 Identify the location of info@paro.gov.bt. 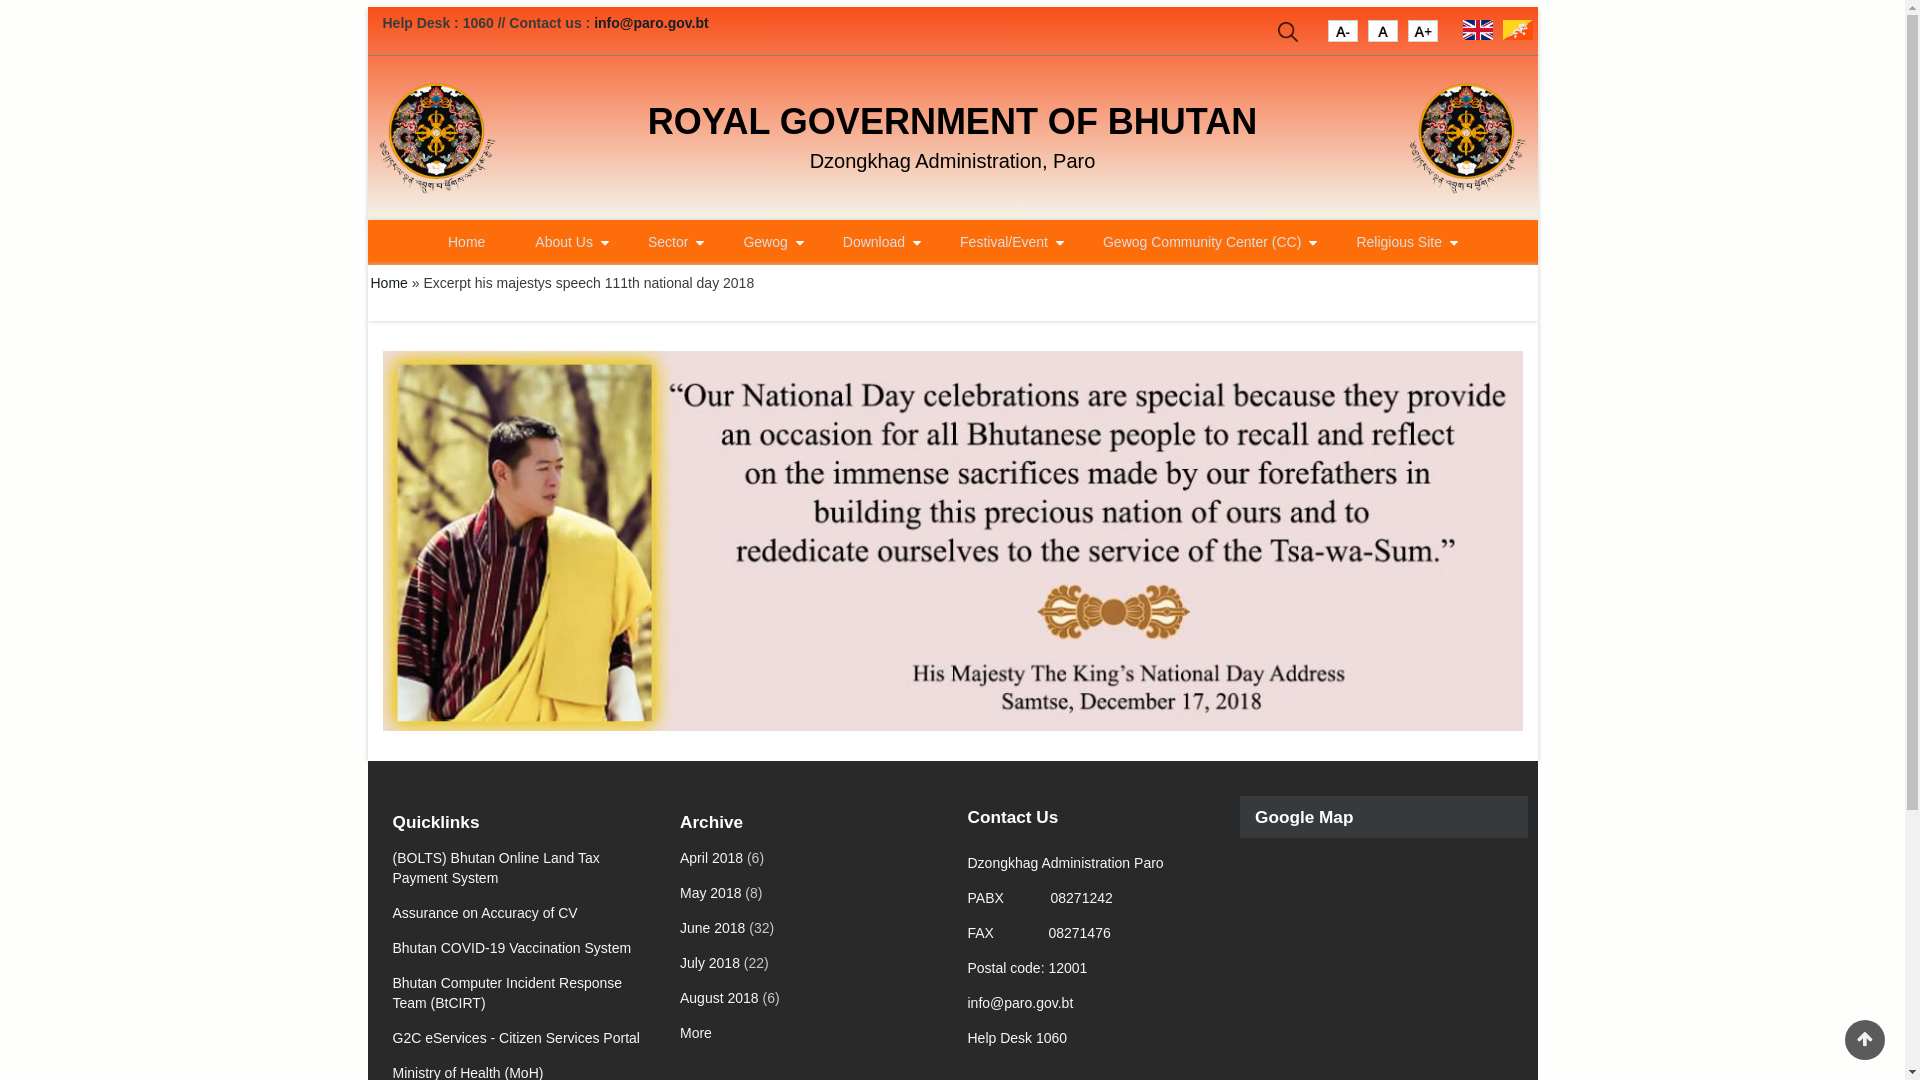
(652, 23).